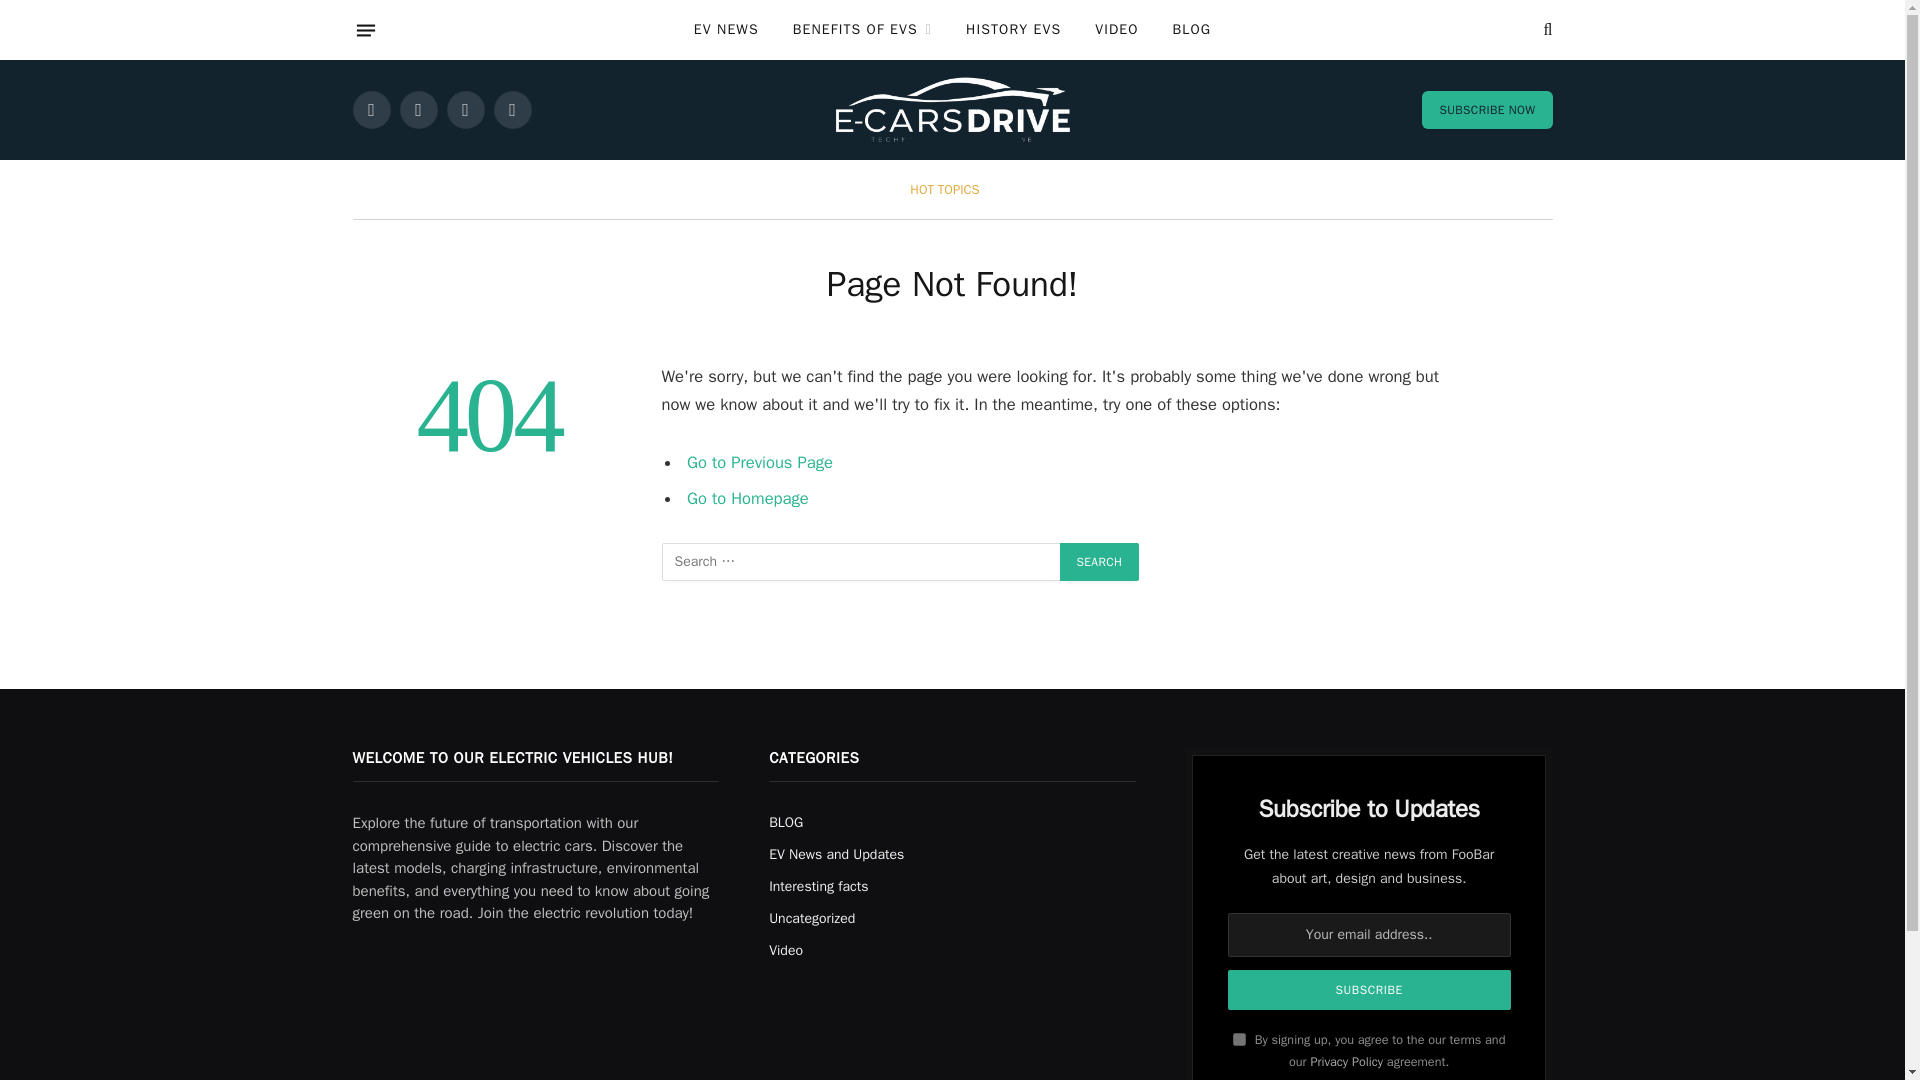  What do you see at coordinates (952, 110) in the screenshot?
I see `Ecars Drive` at bounding box center [952, 110].